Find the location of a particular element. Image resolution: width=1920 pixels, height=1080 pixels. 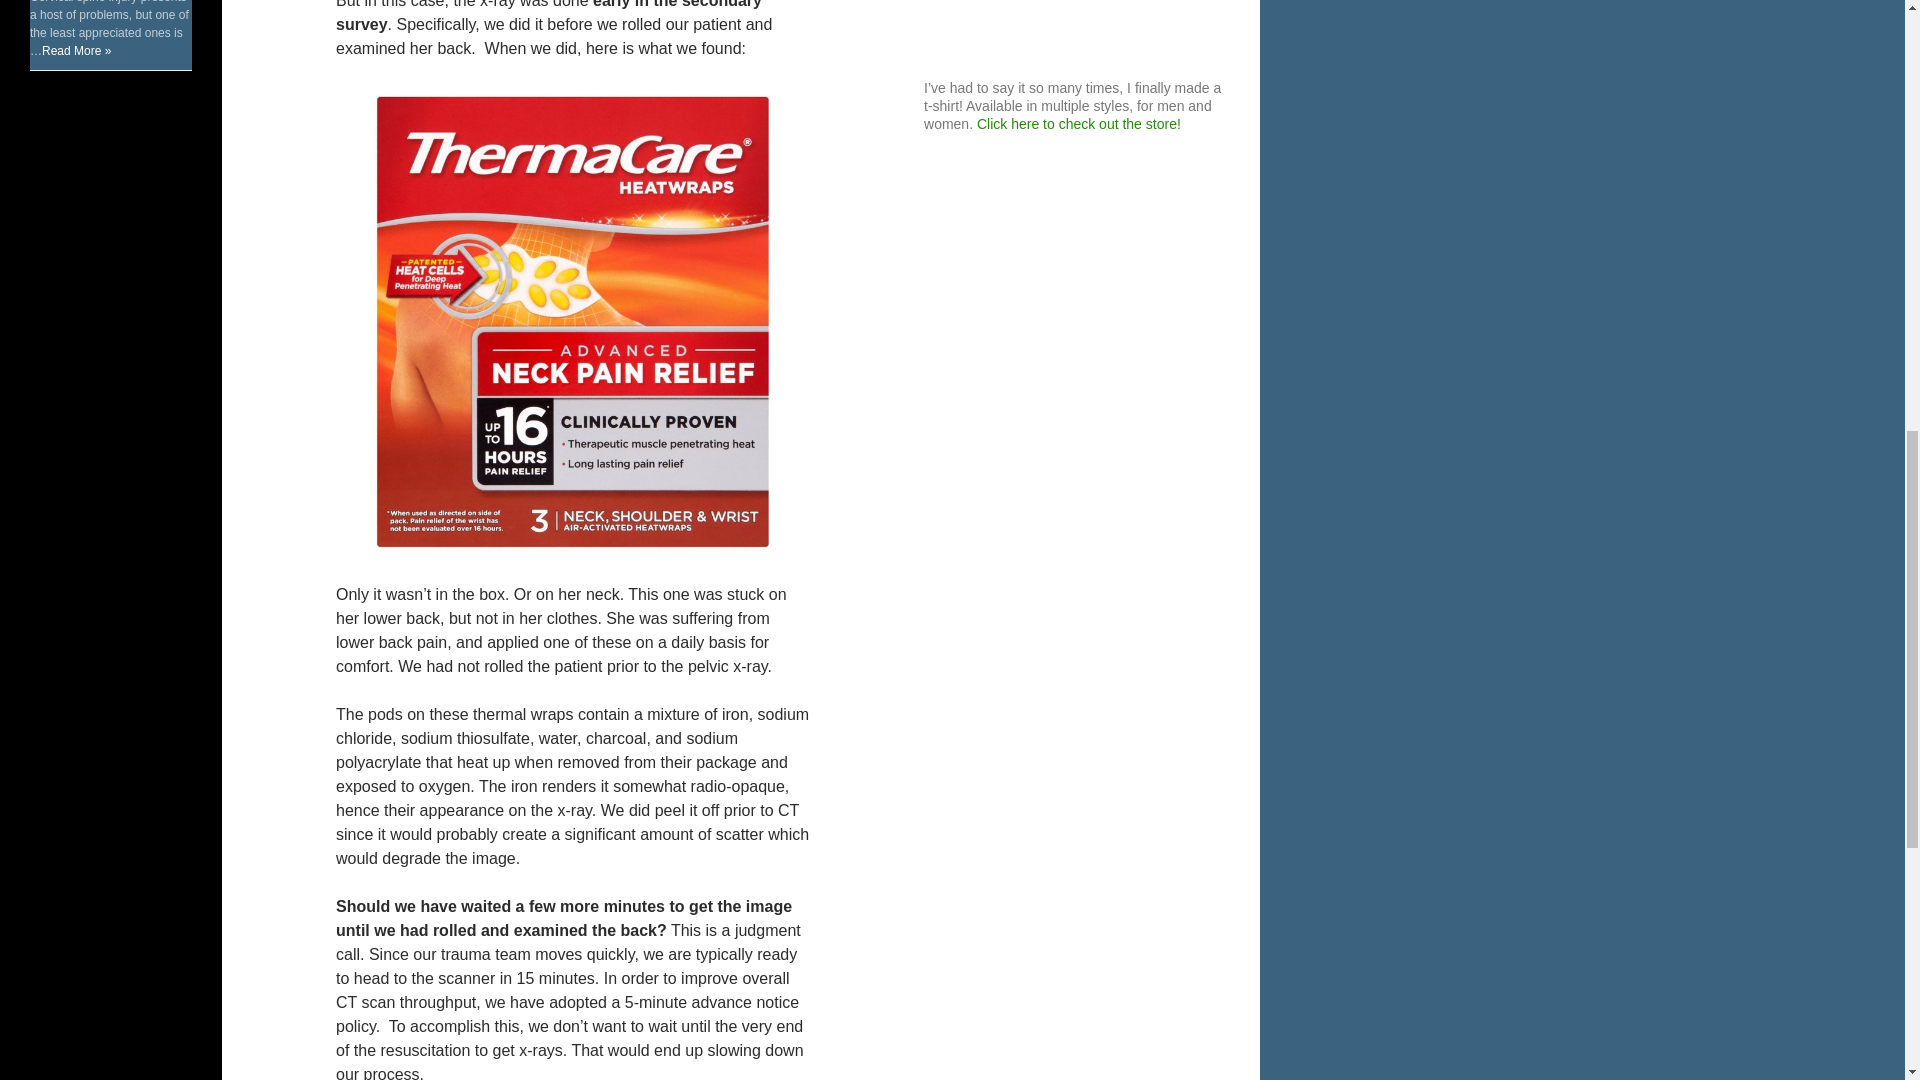

Click here to check out the store! is located at coordinates (1078, 123).